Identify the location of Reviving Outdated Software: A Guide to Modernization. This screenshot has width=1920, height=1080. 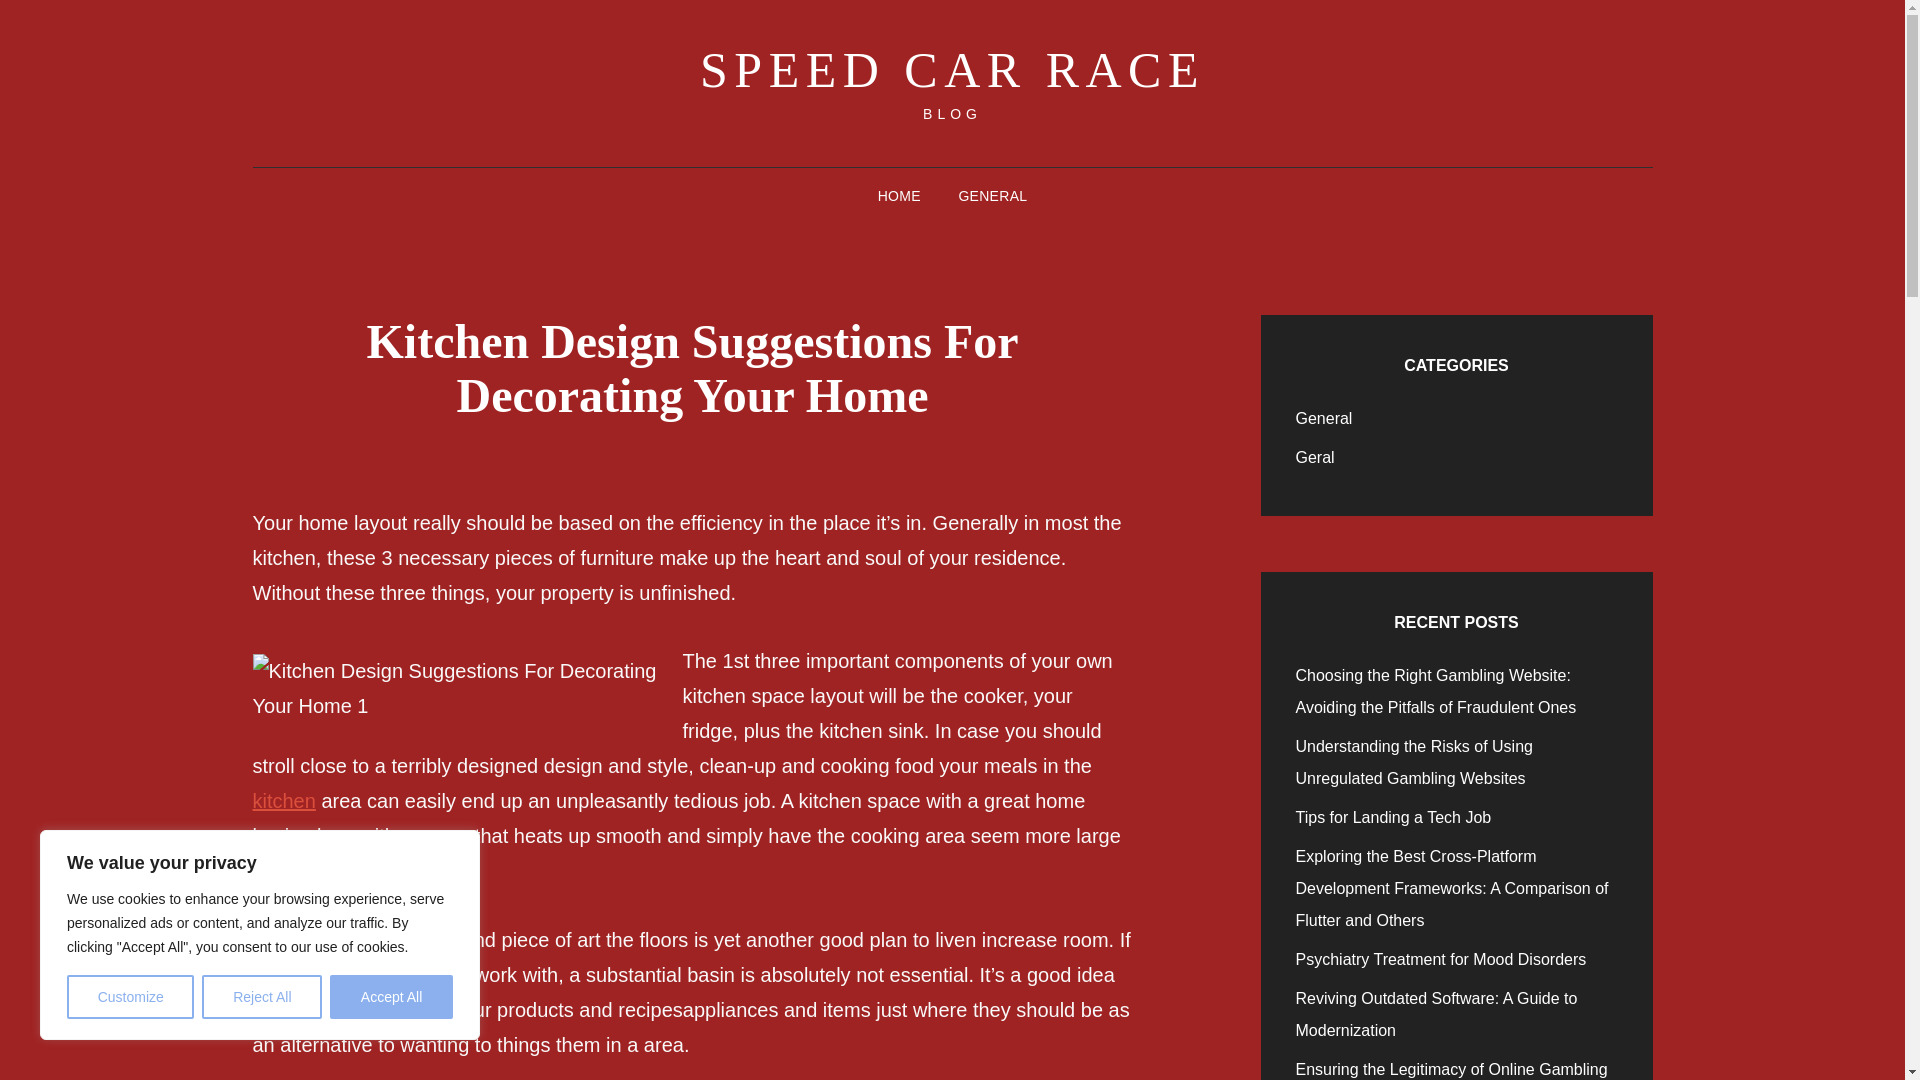
(1437, 1014).